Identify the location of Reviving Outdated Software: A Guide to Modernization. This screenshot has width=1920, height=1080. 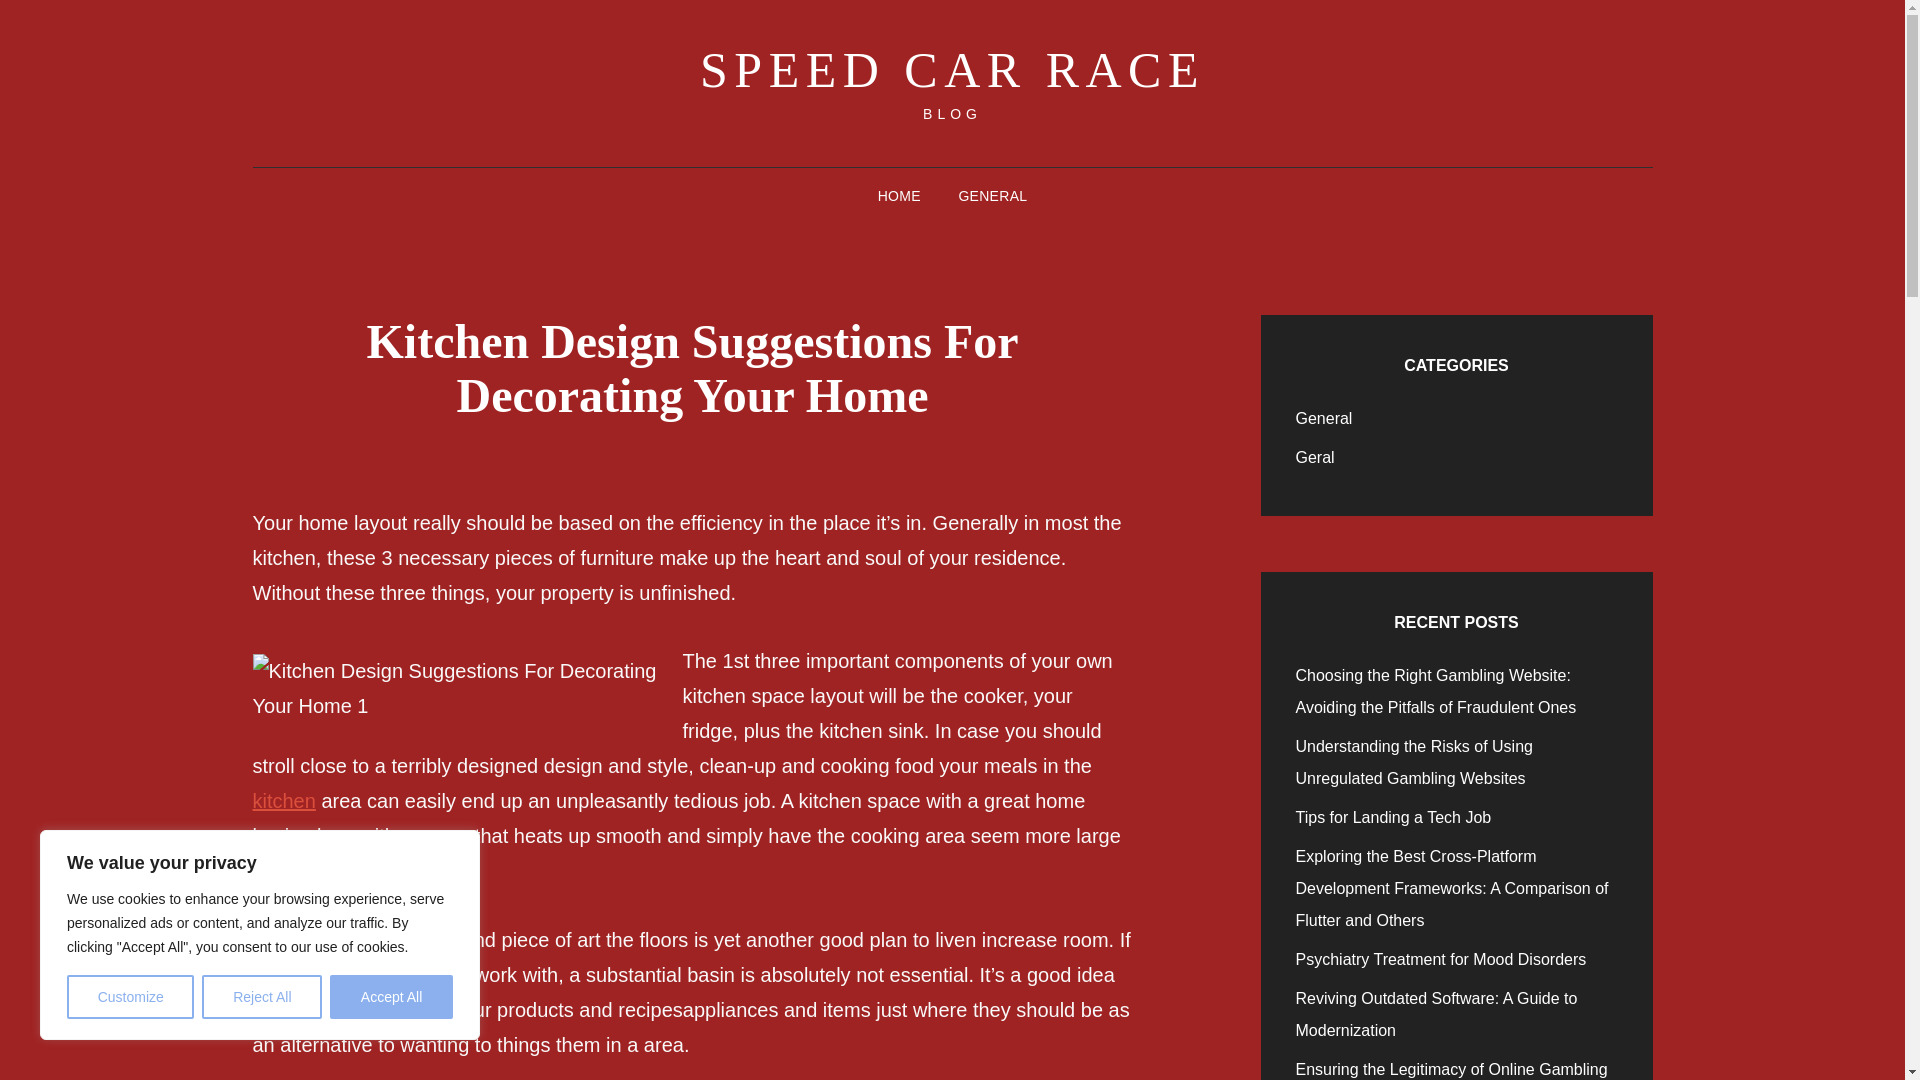
(1437, 1014).